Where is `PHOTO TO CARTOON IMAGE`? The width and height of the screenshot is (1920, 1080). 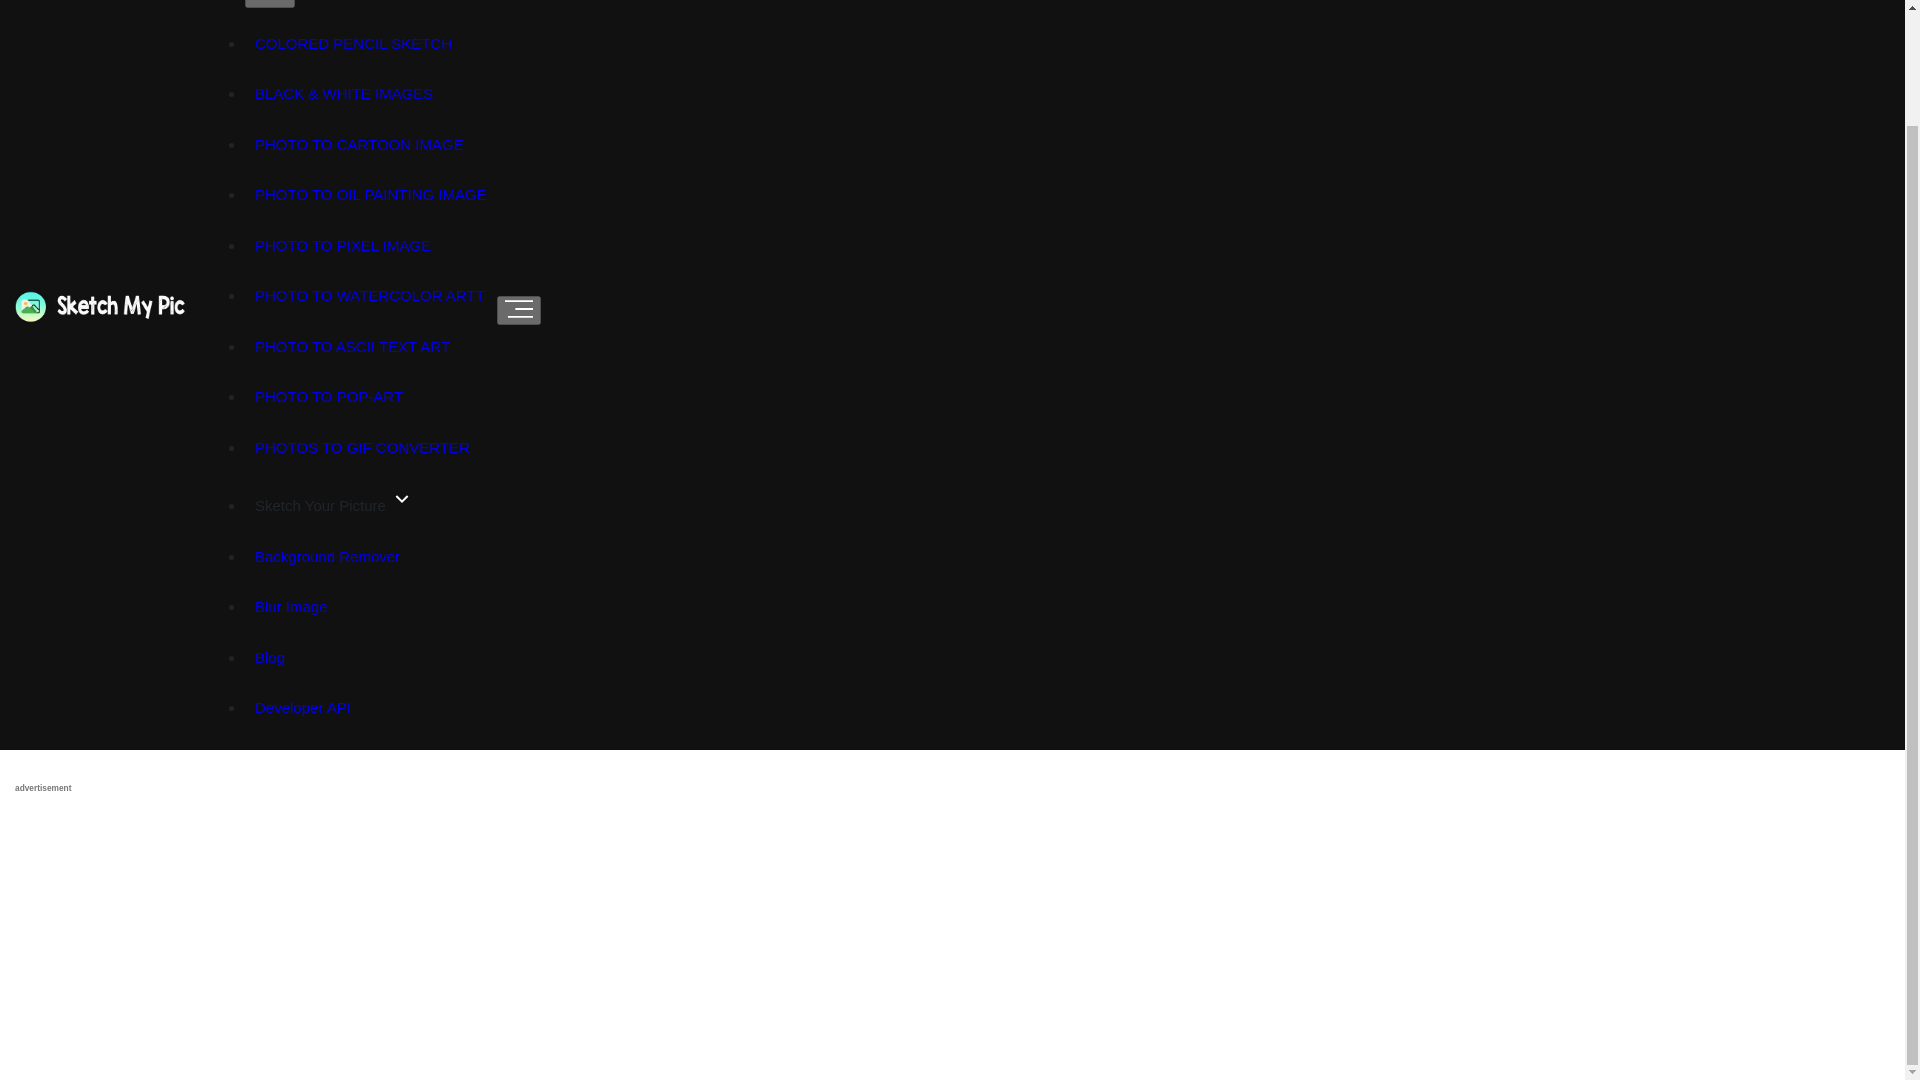
PHOTO TO CARTOON IMAGE is located at coordinates (360, 144).